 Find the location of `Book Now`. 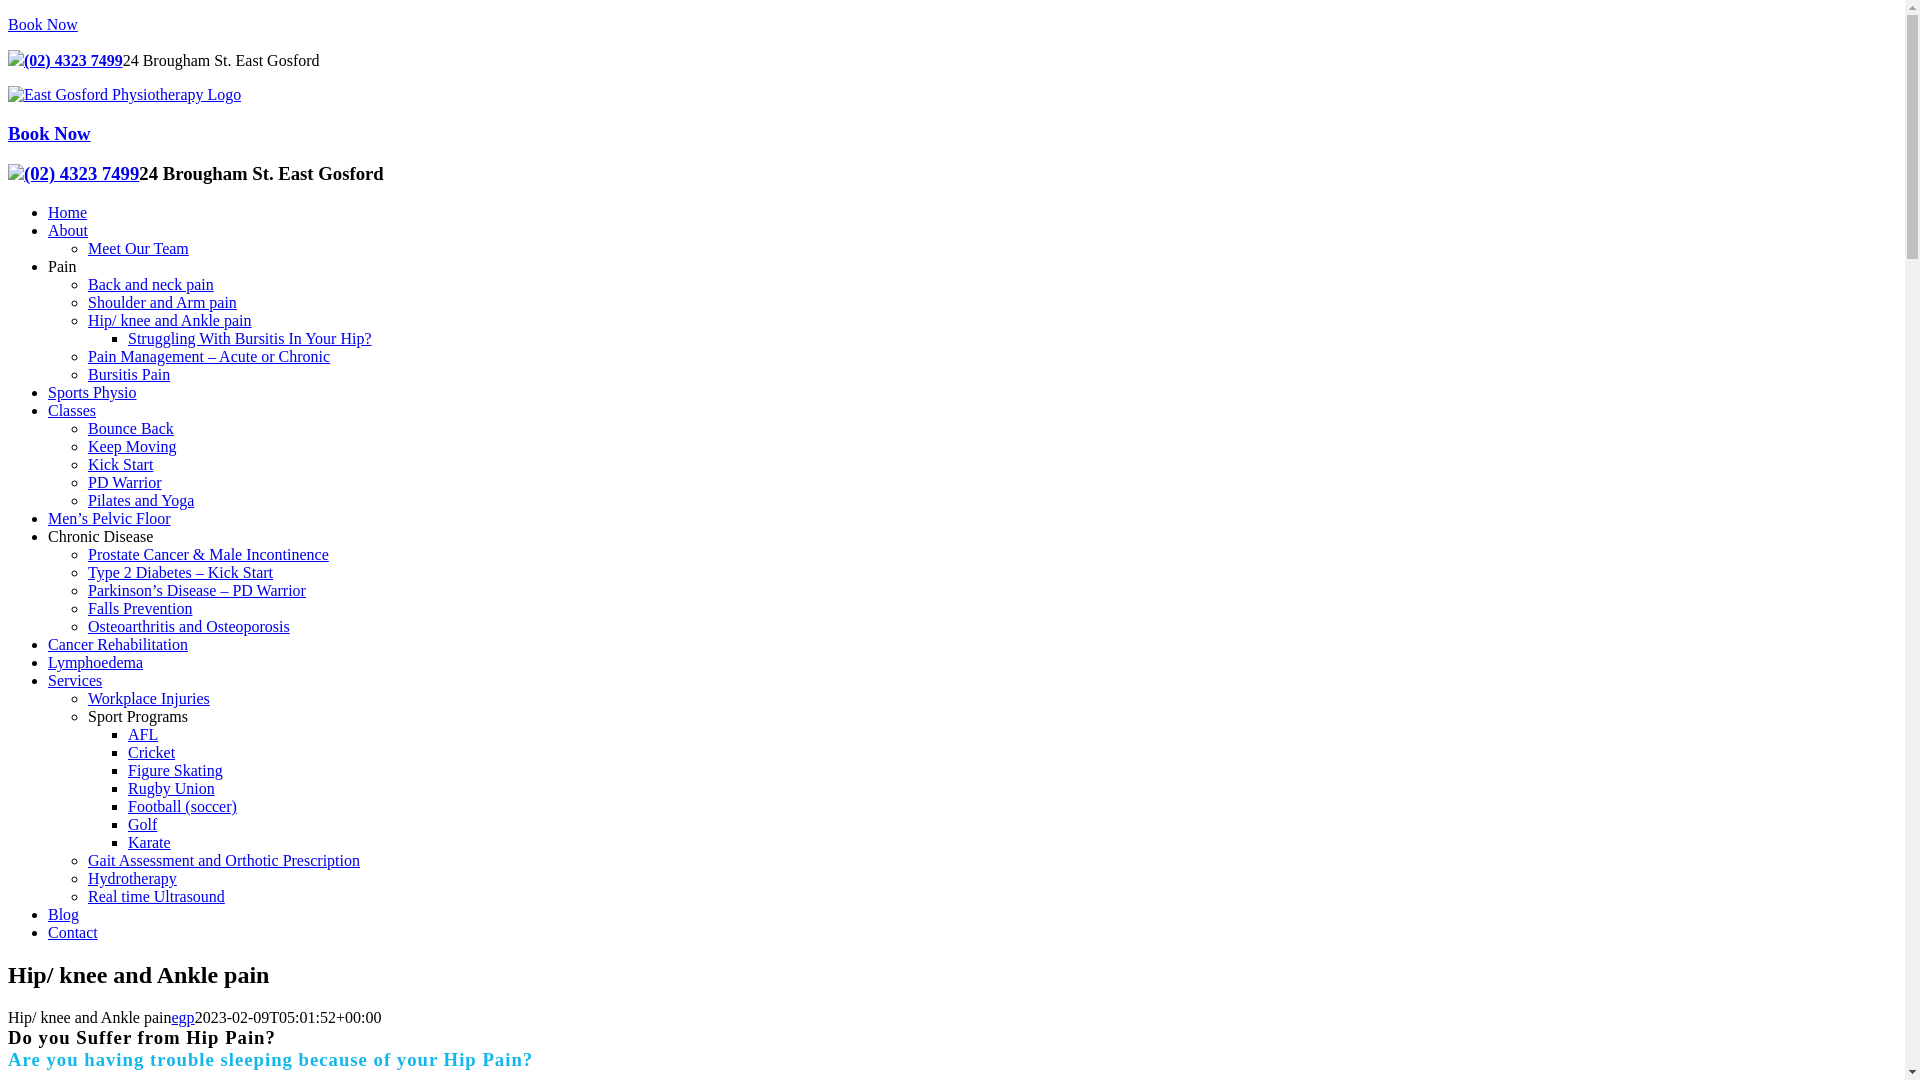

Book Now is located at coordinates (50, 134).